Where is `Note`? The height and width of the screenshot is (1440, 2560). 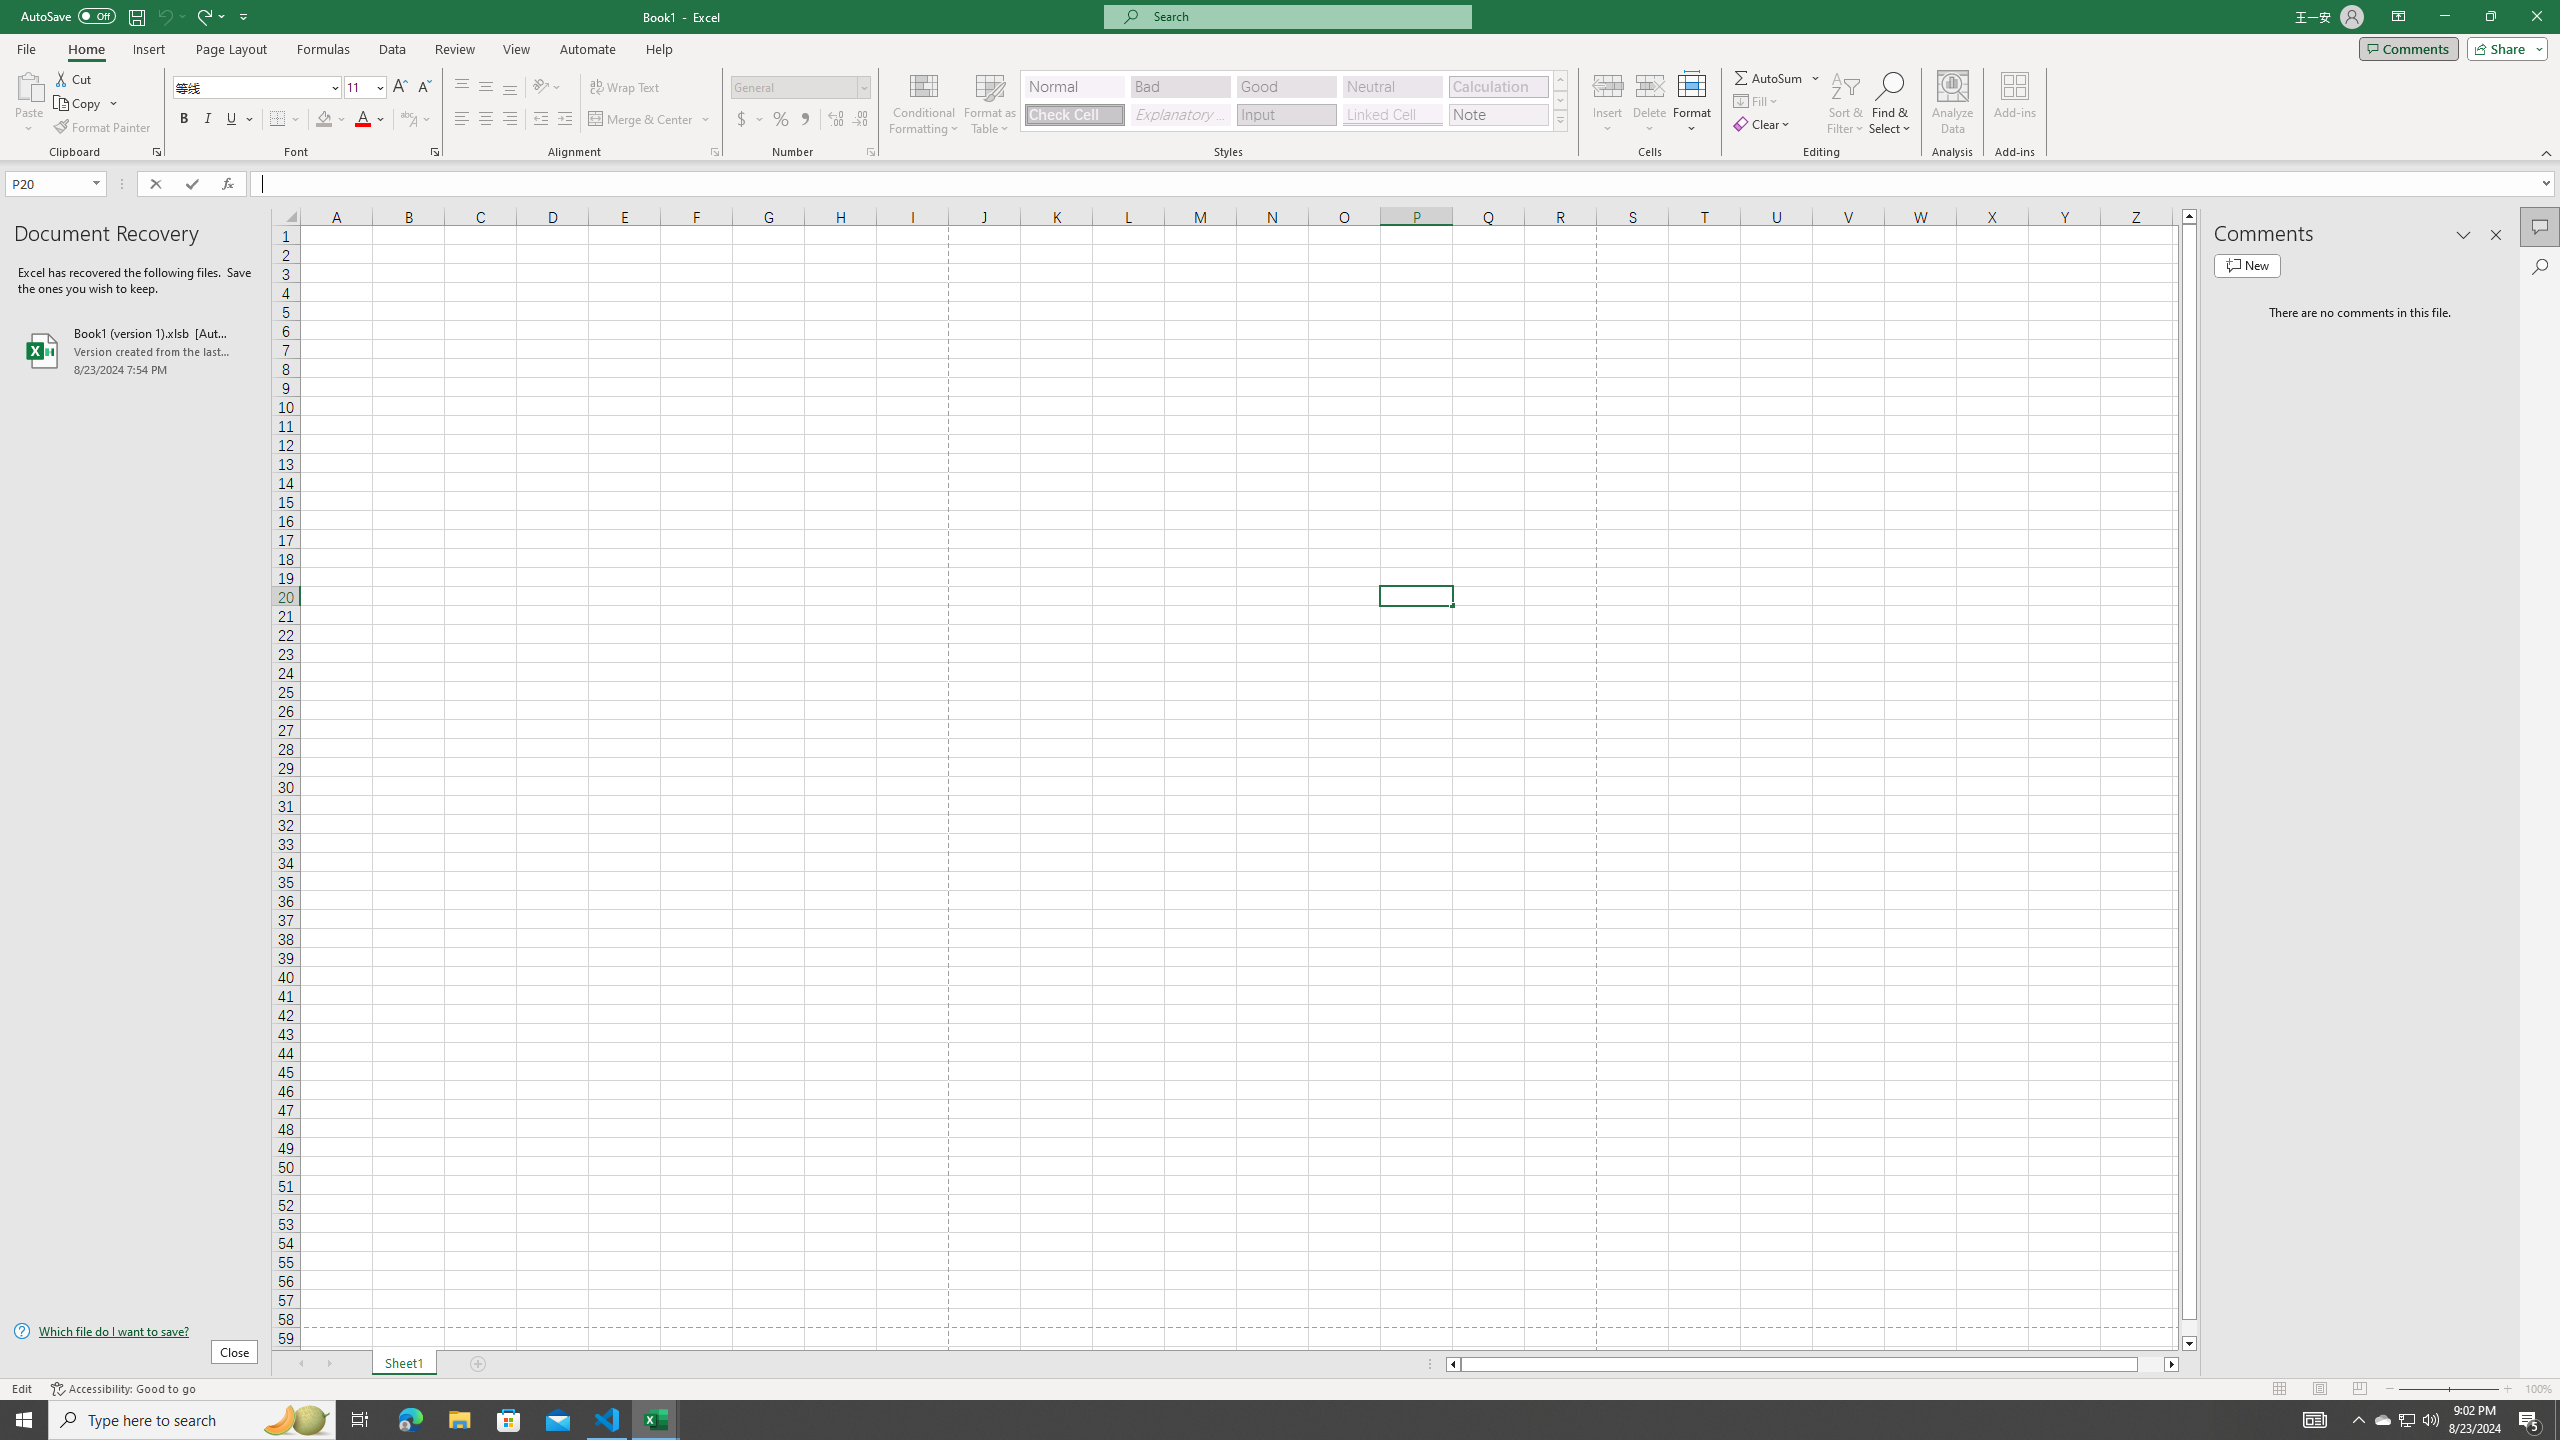
Note is located at coordinates (1498, 114).